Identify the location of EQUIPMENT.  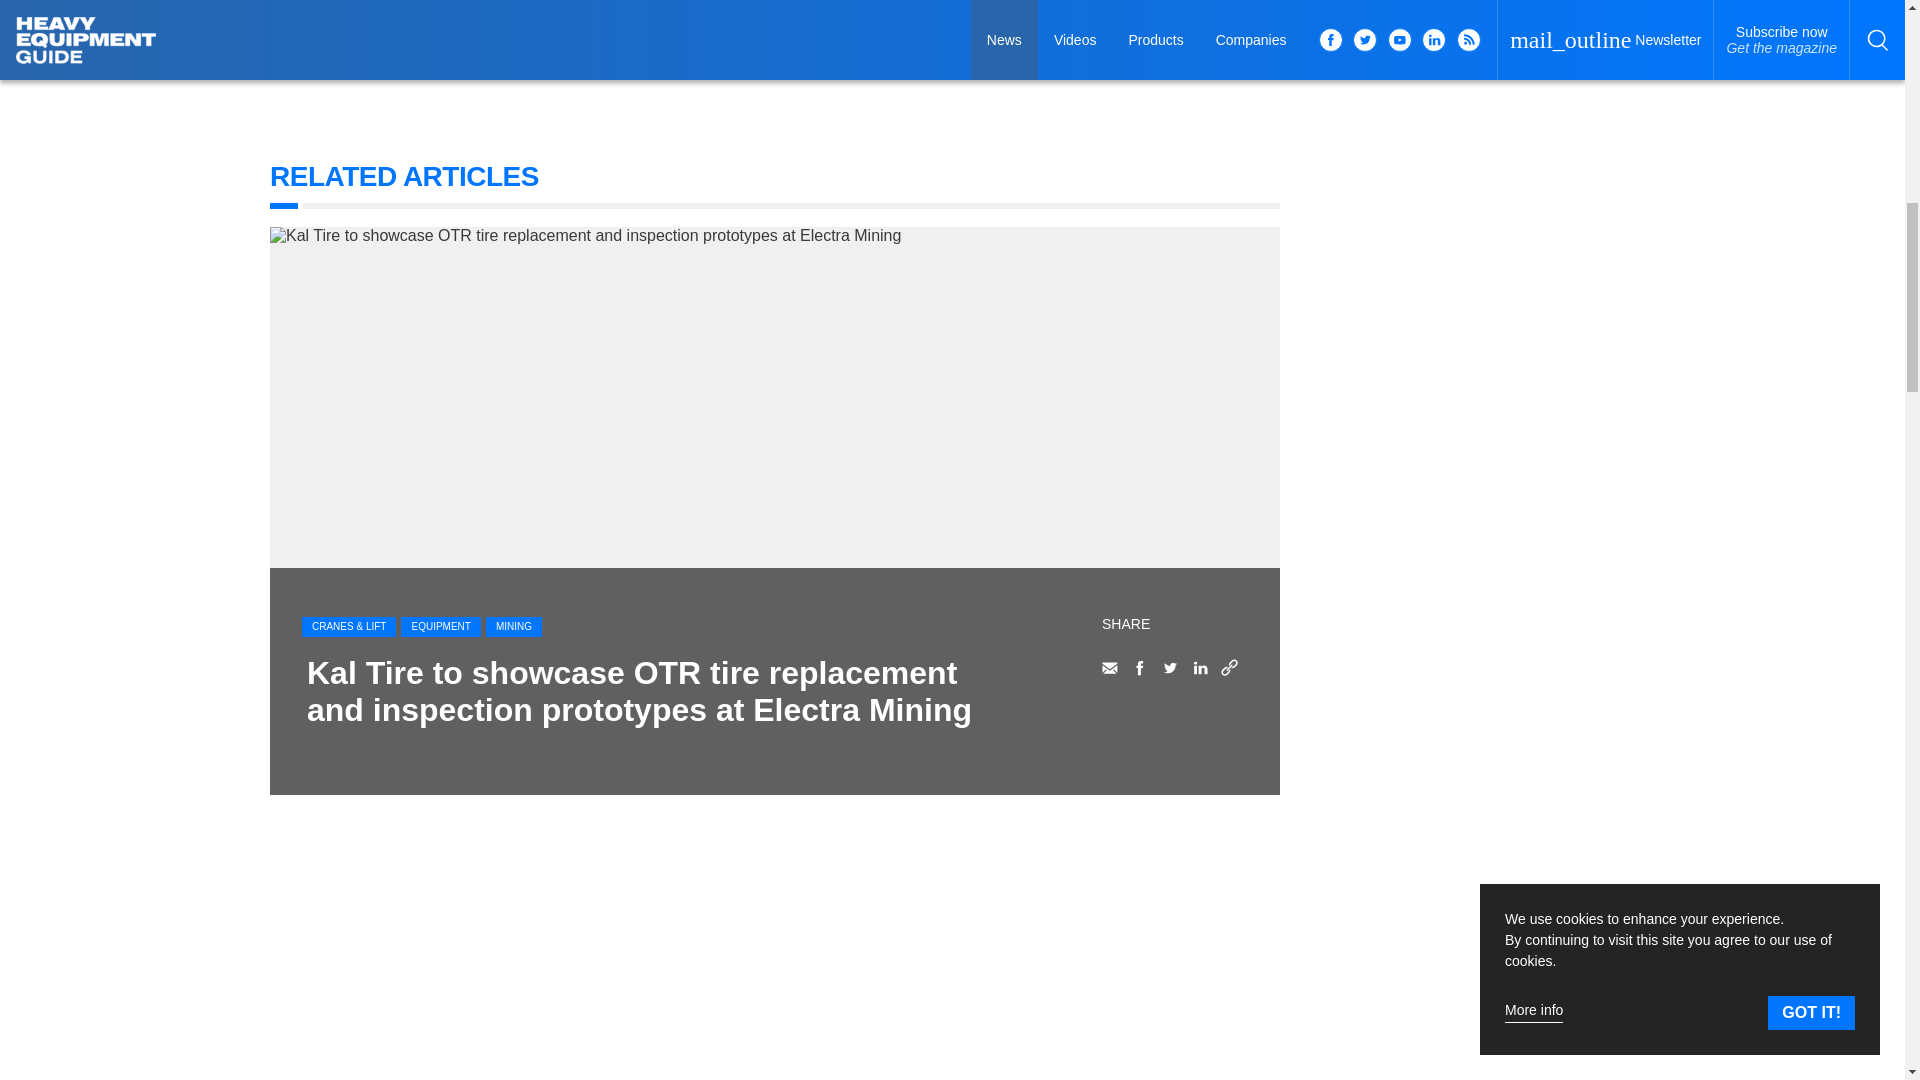
(440, 626).